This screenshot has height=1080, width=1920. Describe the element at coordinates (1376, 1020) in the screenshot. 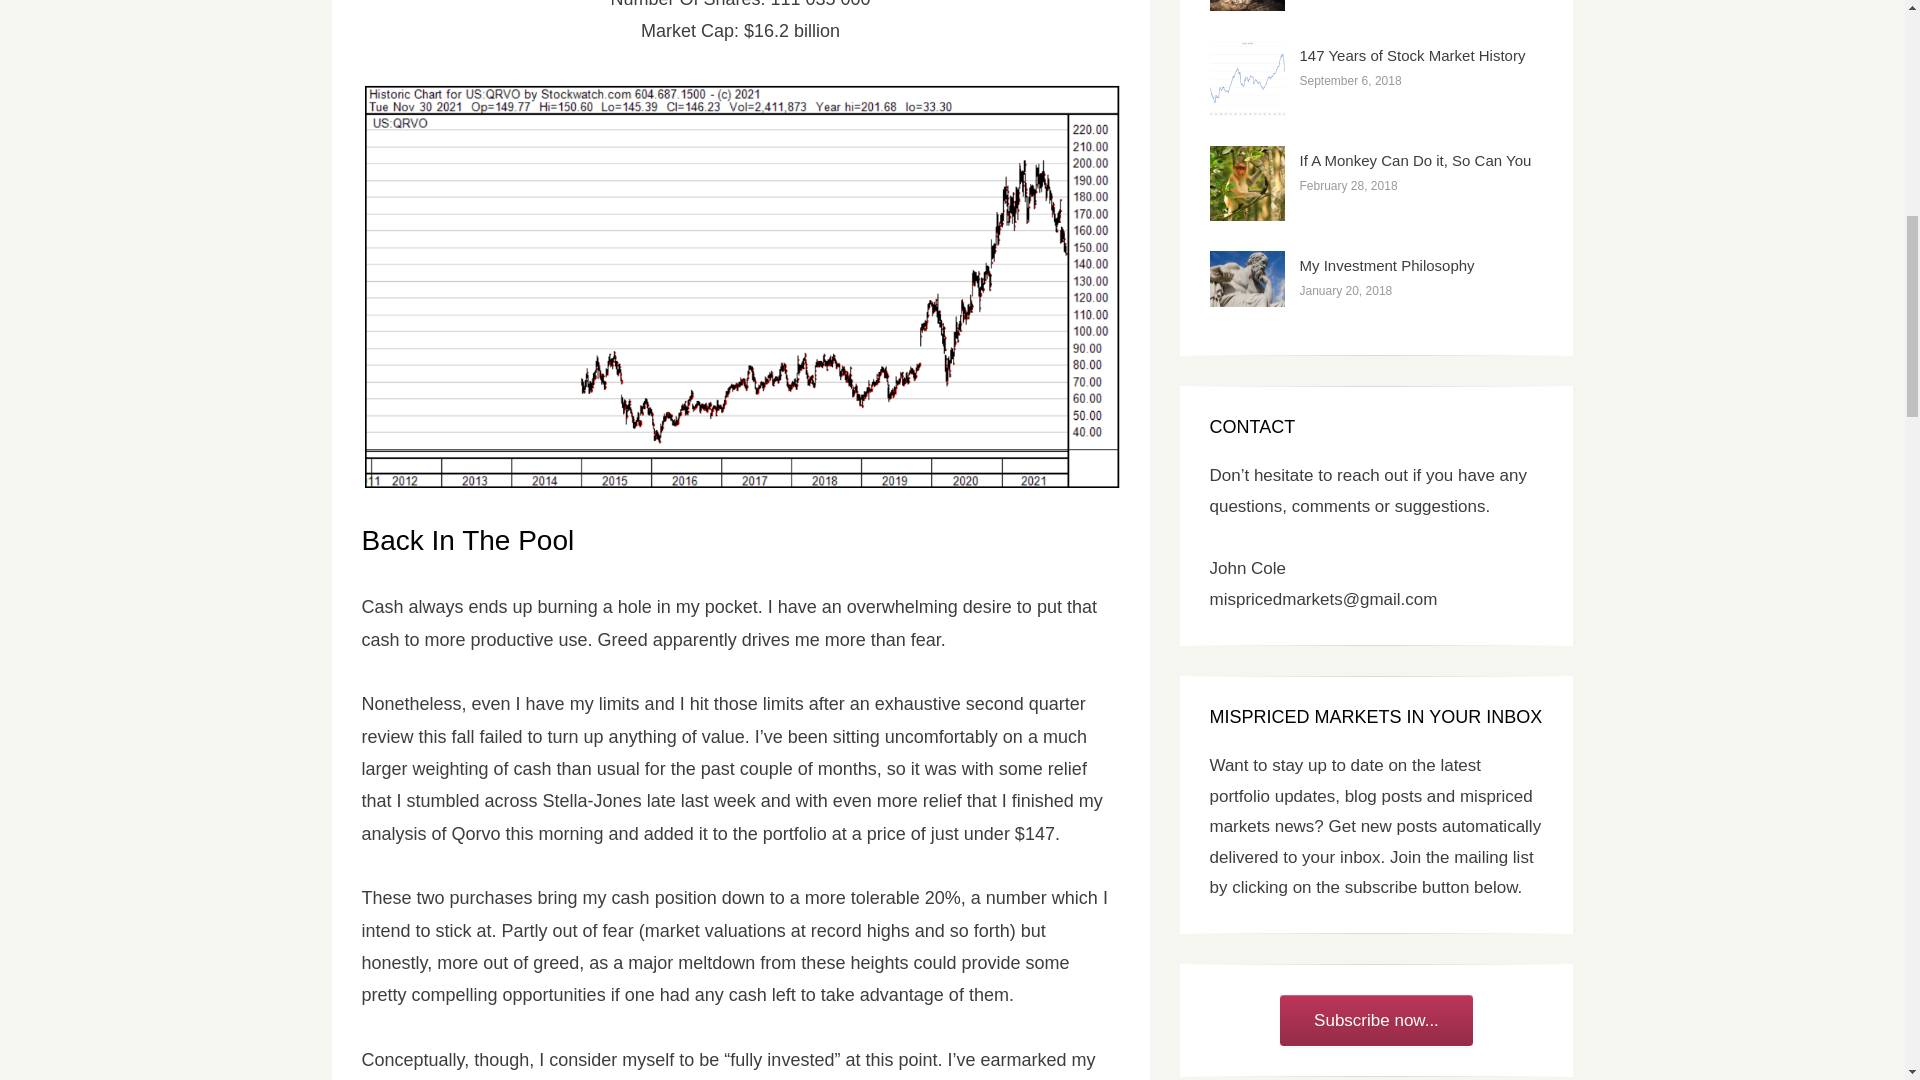

I see `Subscribe now...` at that location.